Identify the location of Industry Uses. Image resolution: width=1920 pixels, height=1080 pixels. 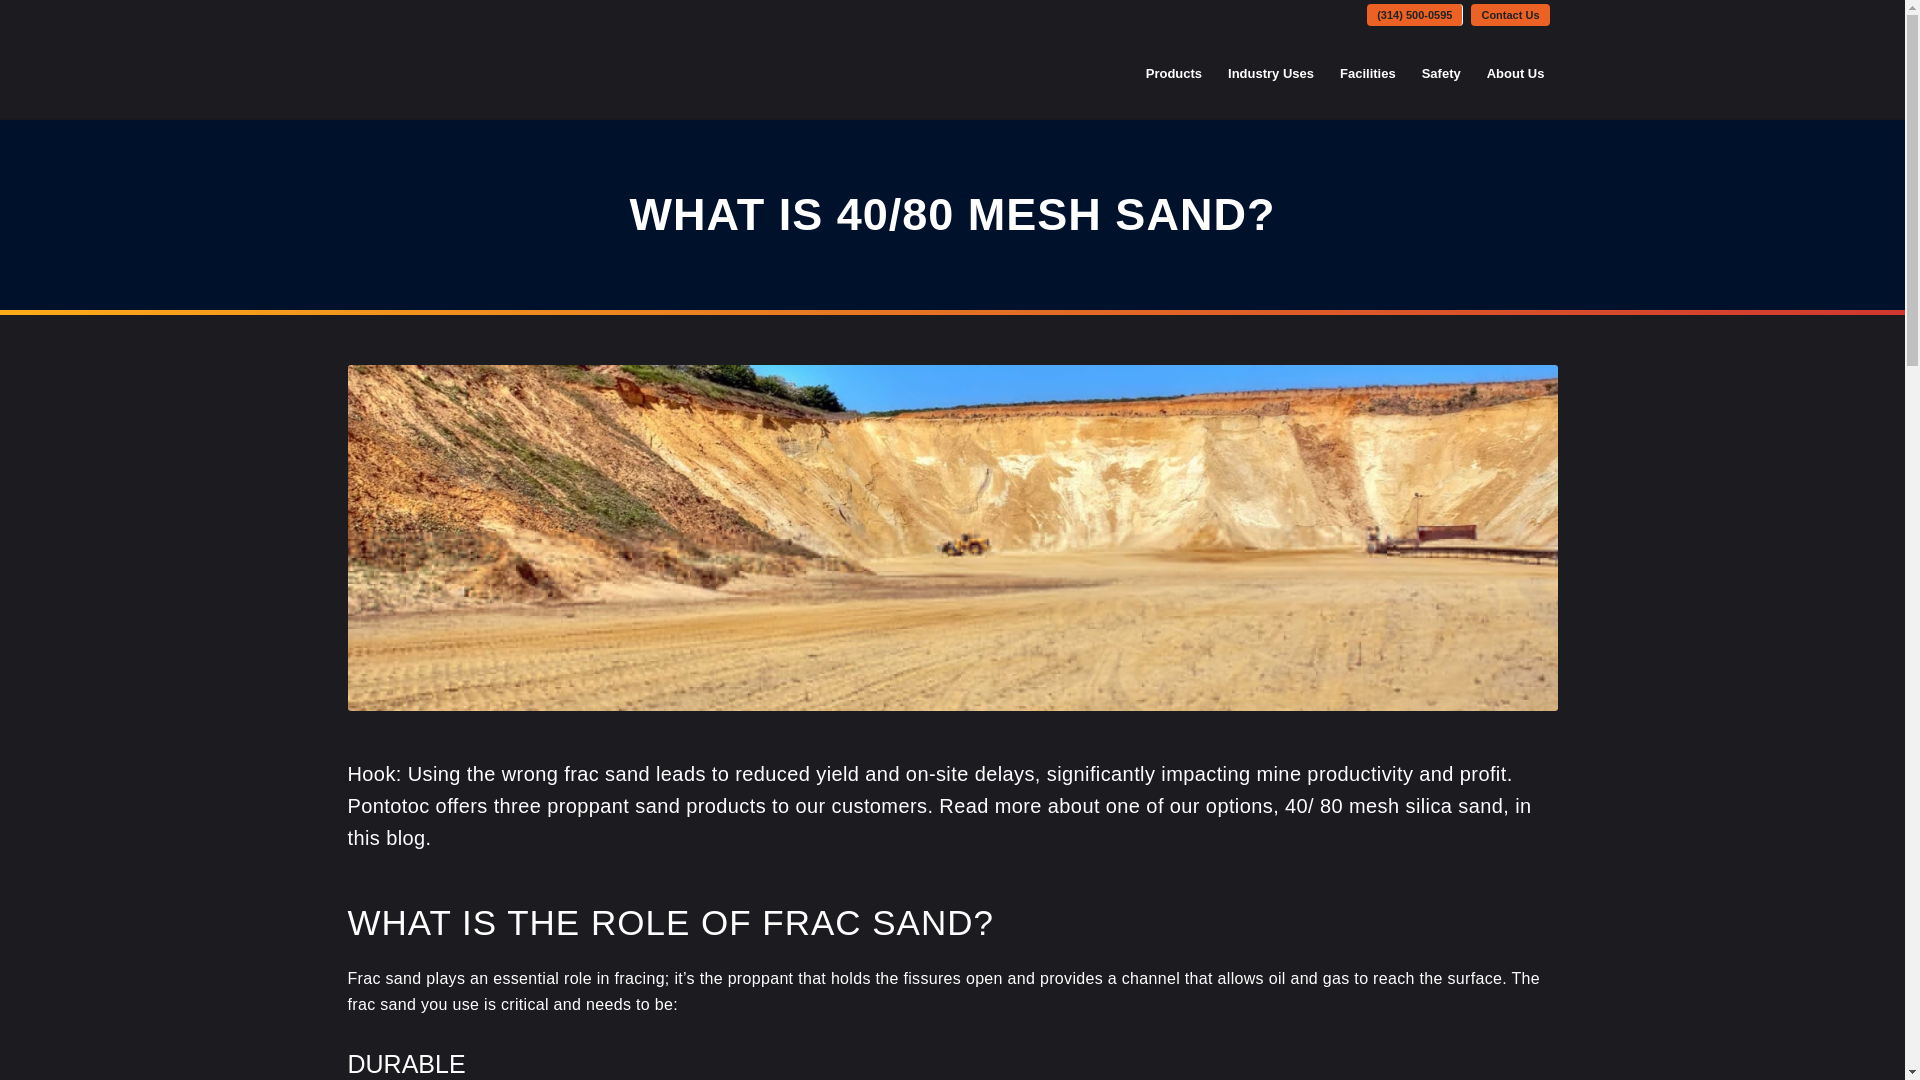
(1270, 74).